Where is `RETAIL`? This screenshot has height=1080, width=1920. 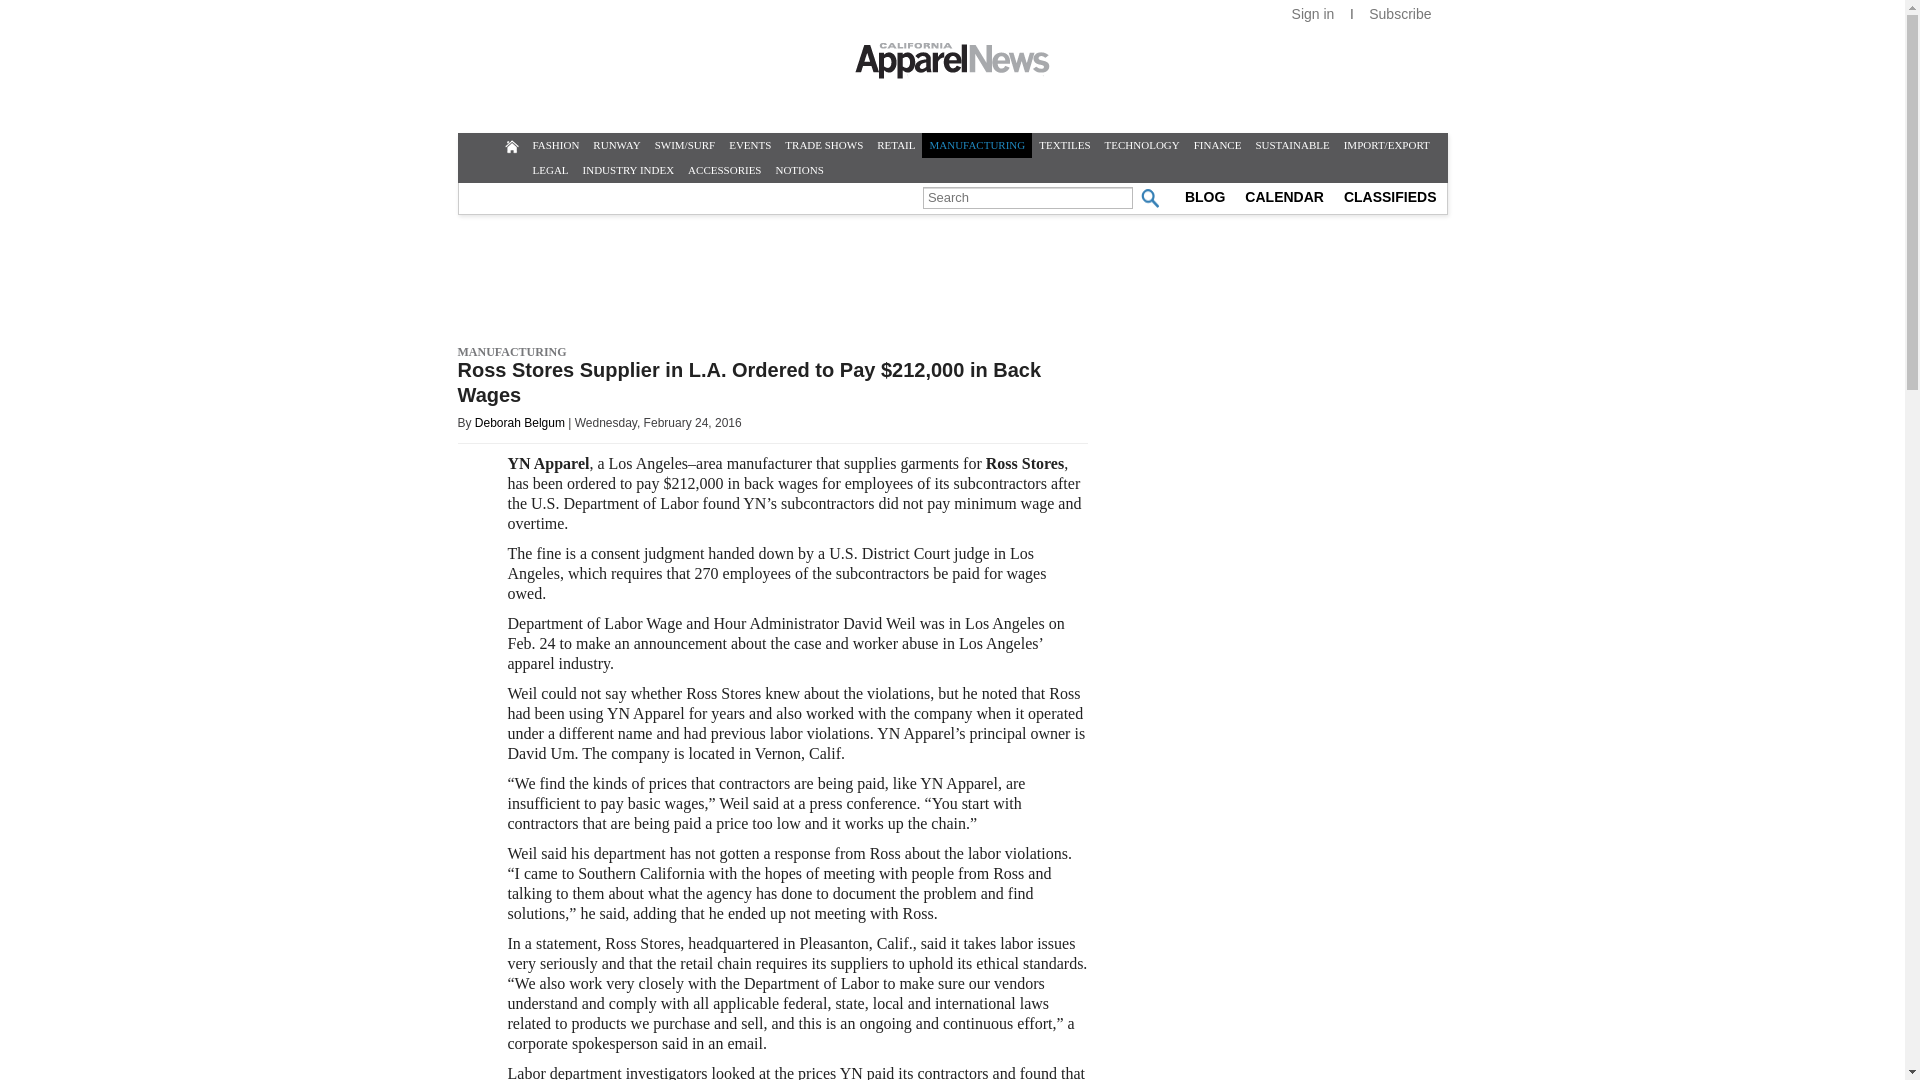 RETAIL is located at coordinates (895, 144).